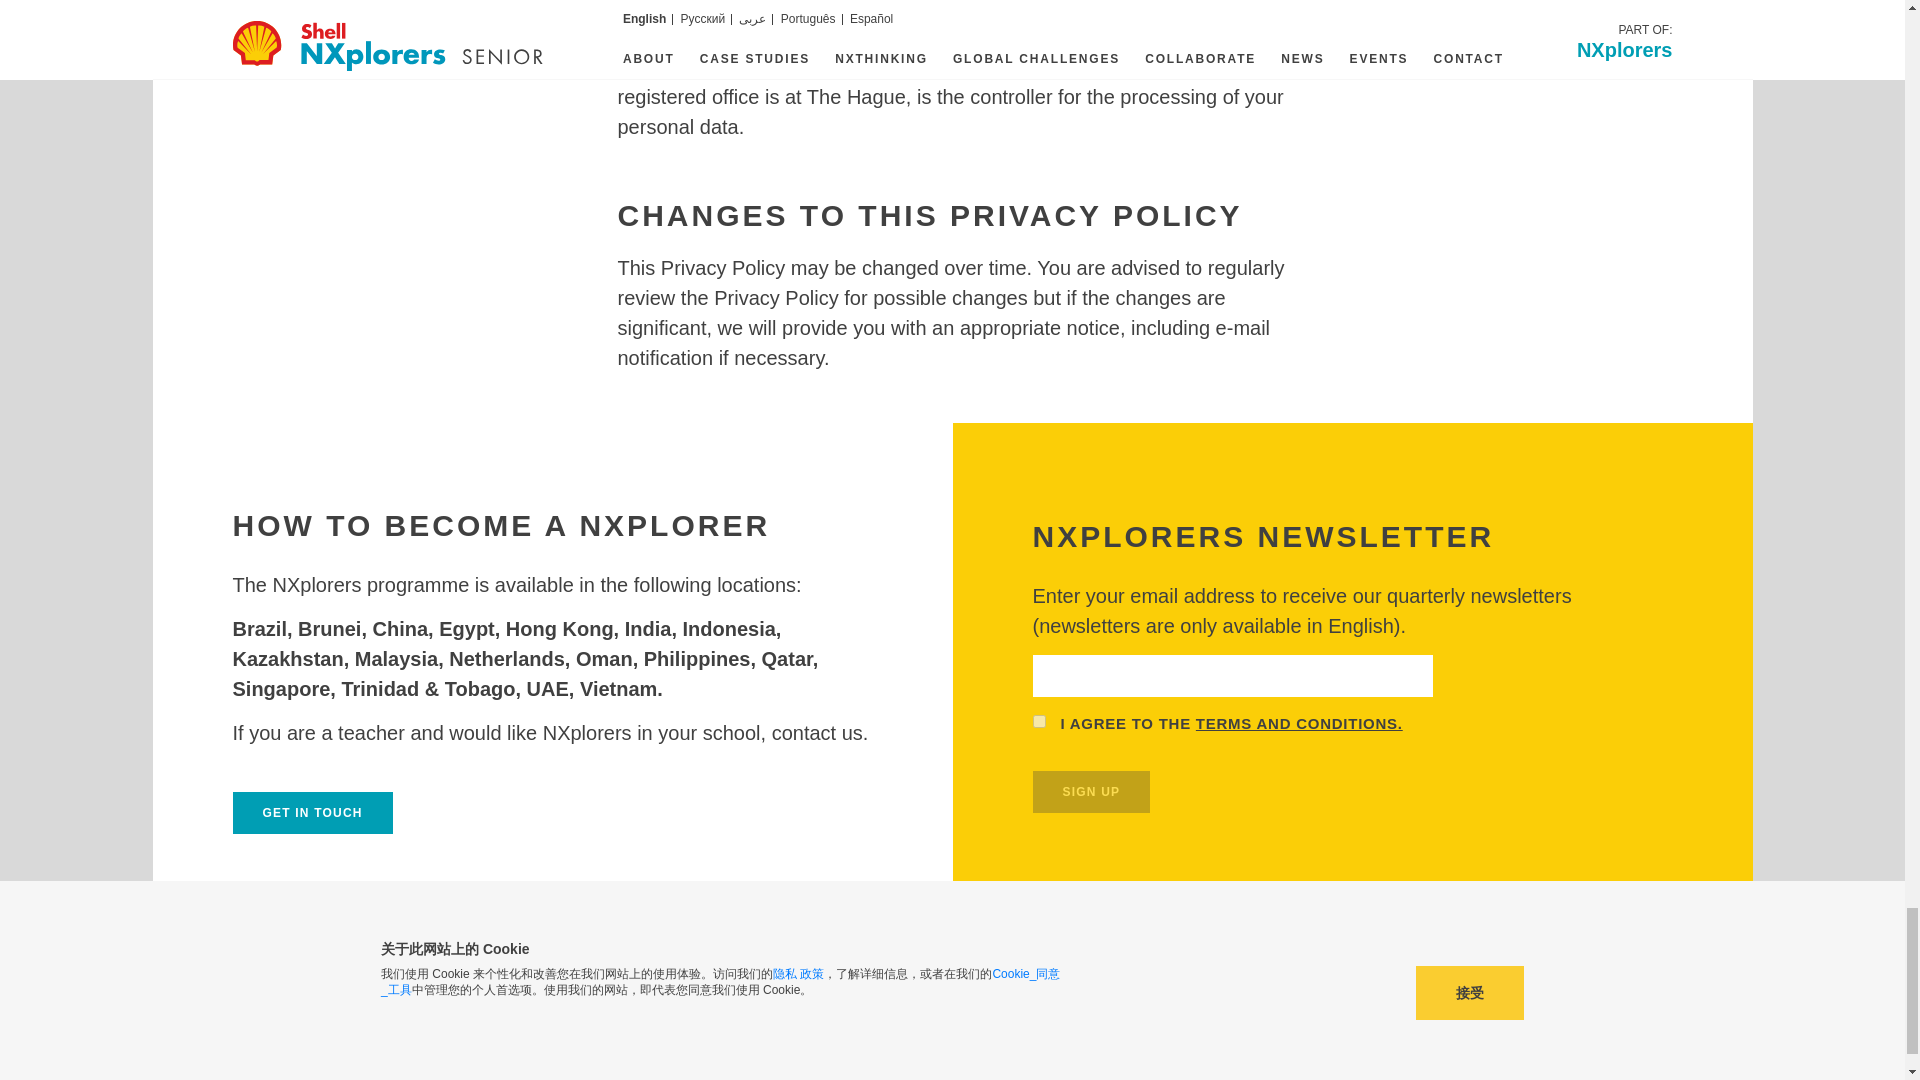  Describe the element at coordinates (1038, 720) in the screenshot. I see `on` at that location.